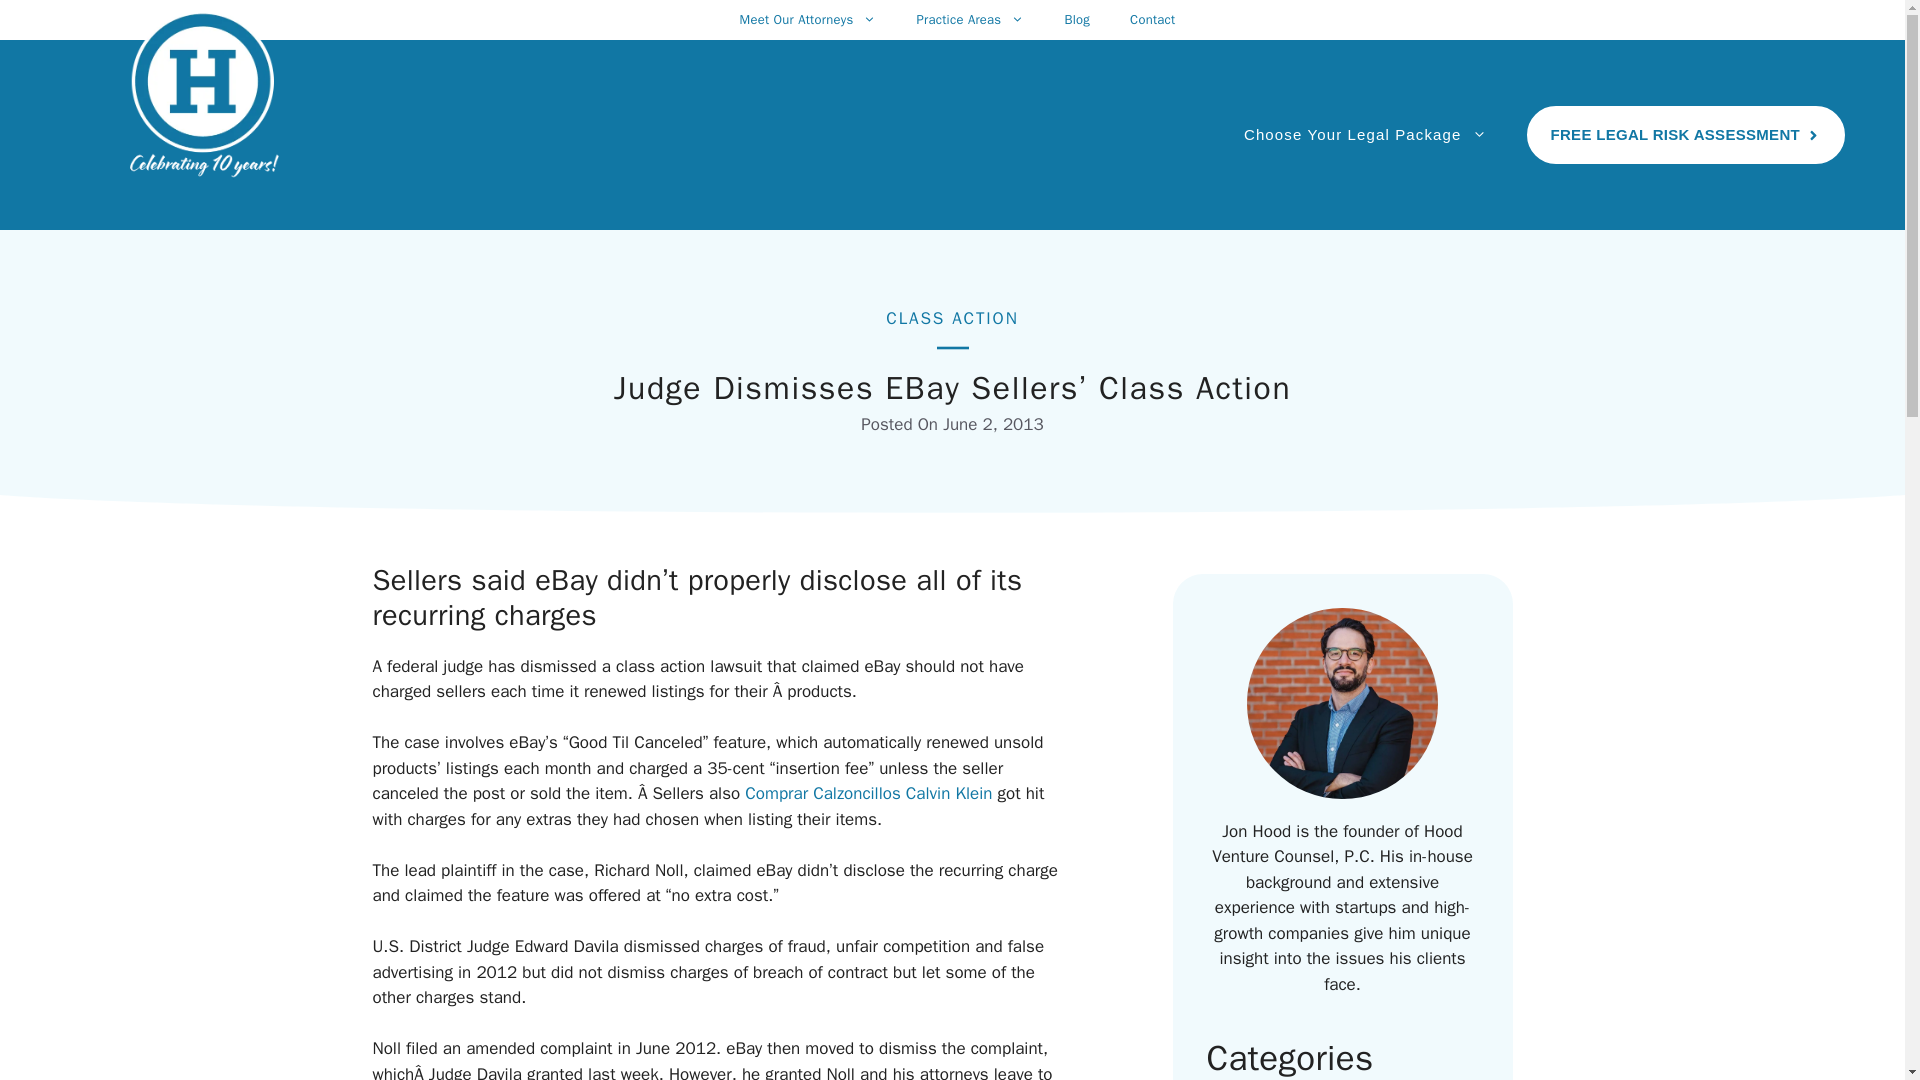 This screenshot has height=1080, width=1920. I want to click on Blog, so click(1076, 20).